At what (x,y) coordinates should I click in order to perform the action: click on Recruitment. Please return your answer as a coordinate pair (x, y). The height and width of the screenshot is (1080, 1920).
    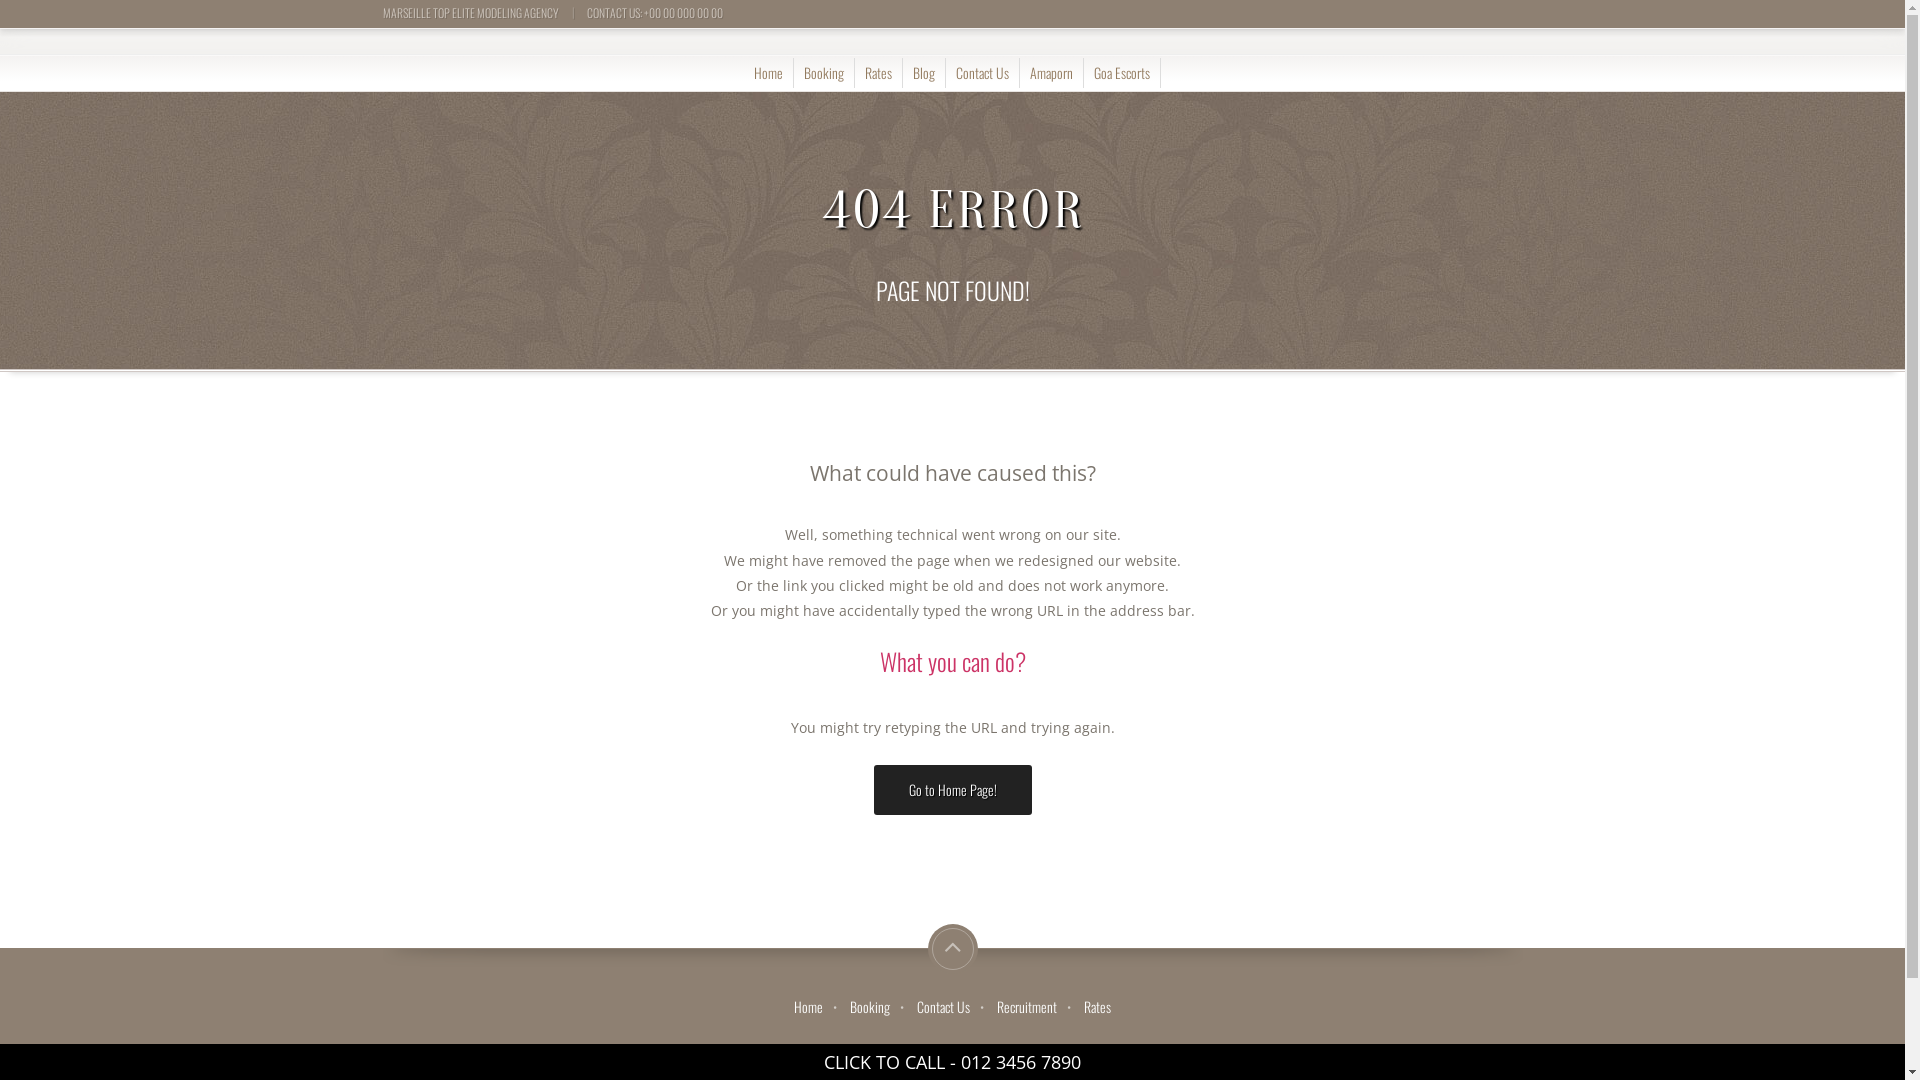
    Looking at the image, I should click on (1027, 1006).